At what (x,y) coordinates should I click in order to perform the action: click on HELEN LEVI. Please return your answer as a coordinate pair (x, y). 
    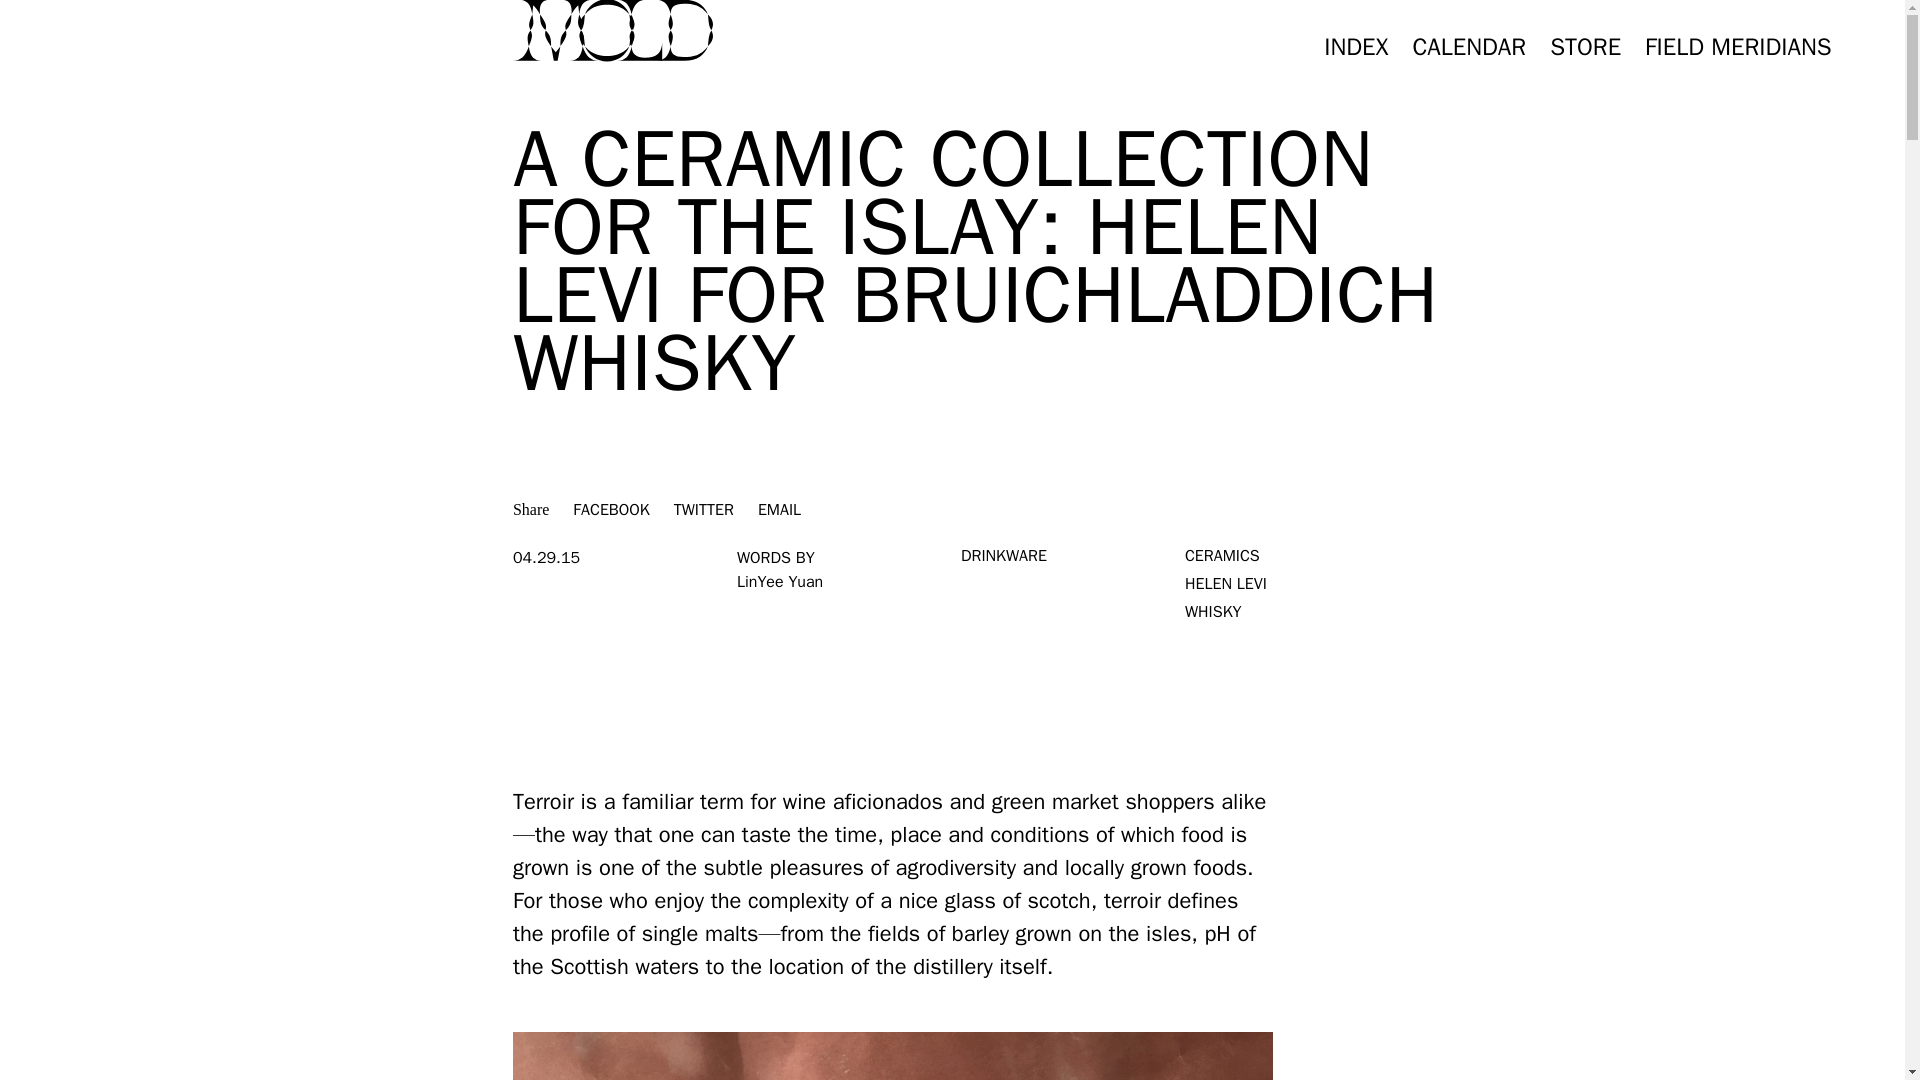
    Looking at the image, I should click on (1226, 584).